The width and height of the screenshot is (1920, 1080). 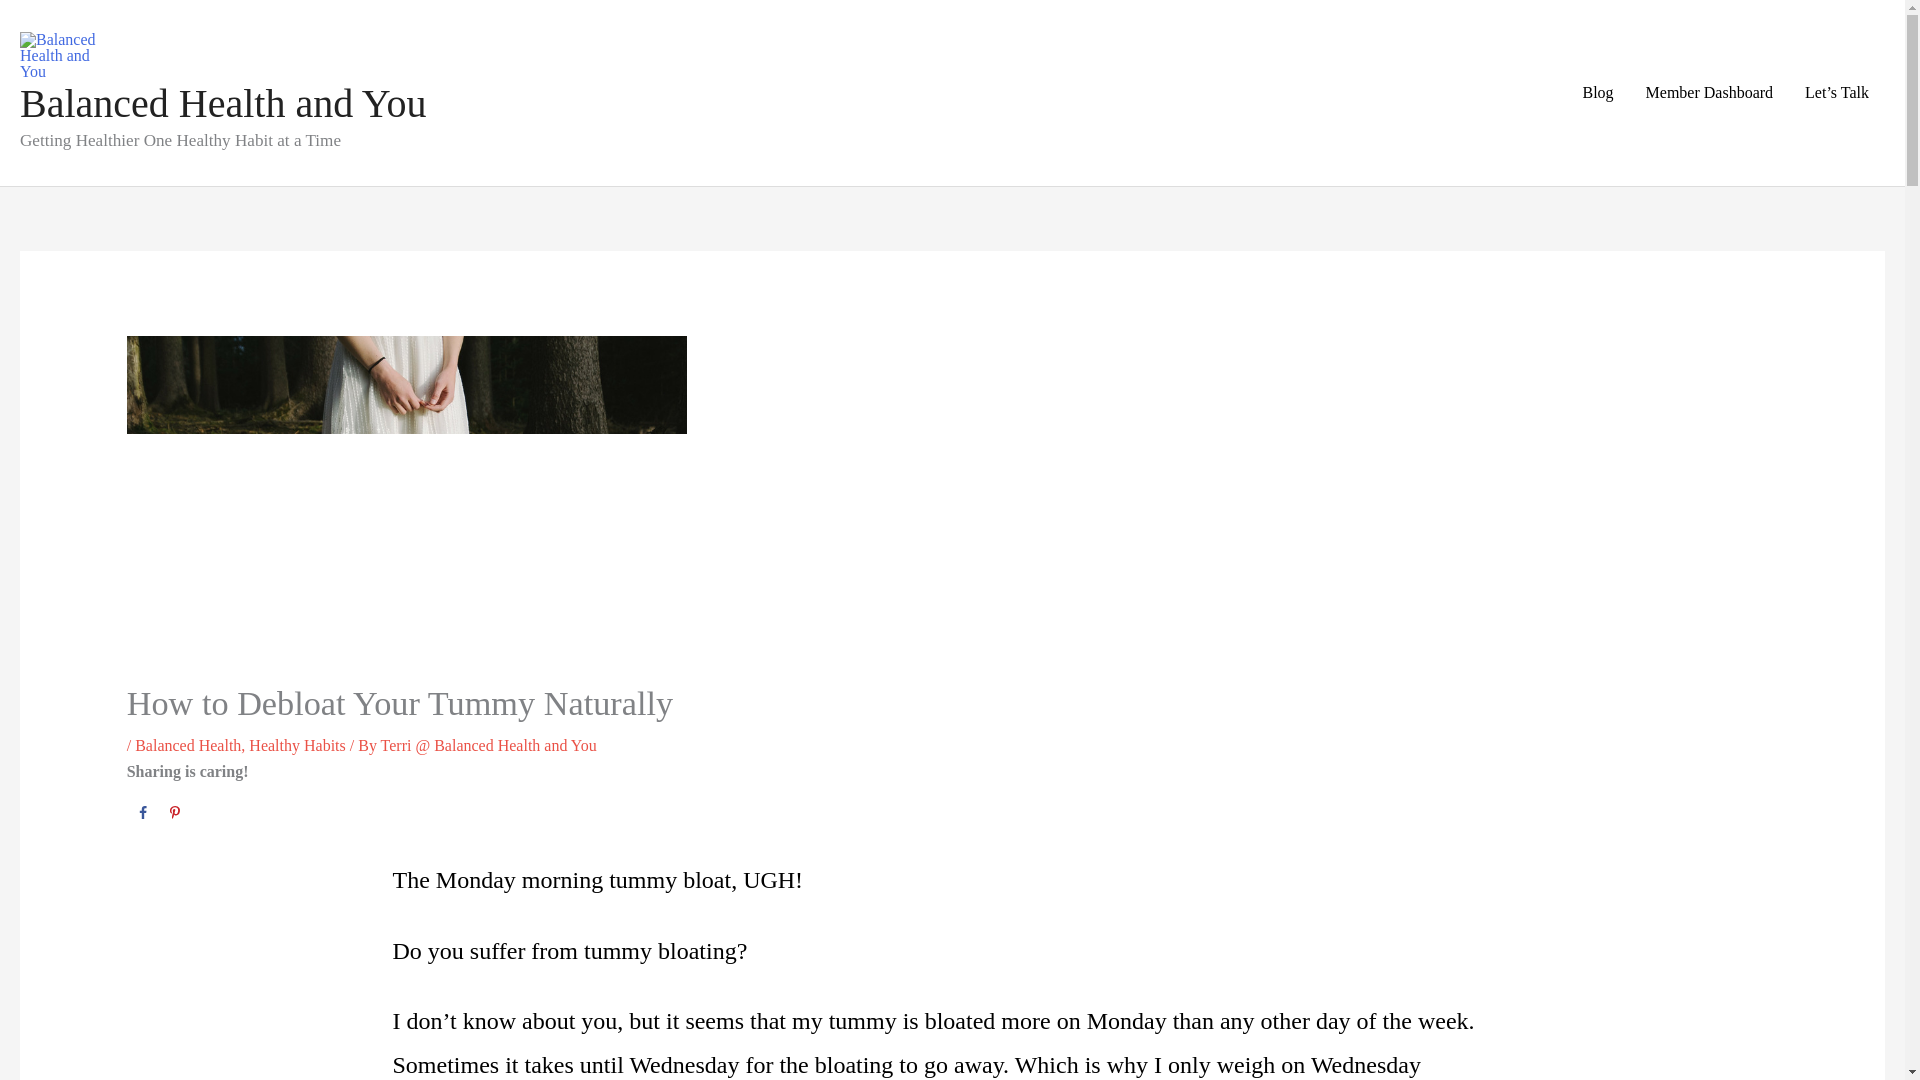 What do you see at coordinates (142, 813) in the screenshot?
I see `Share on Facebook` at bounding box center [142, 813].